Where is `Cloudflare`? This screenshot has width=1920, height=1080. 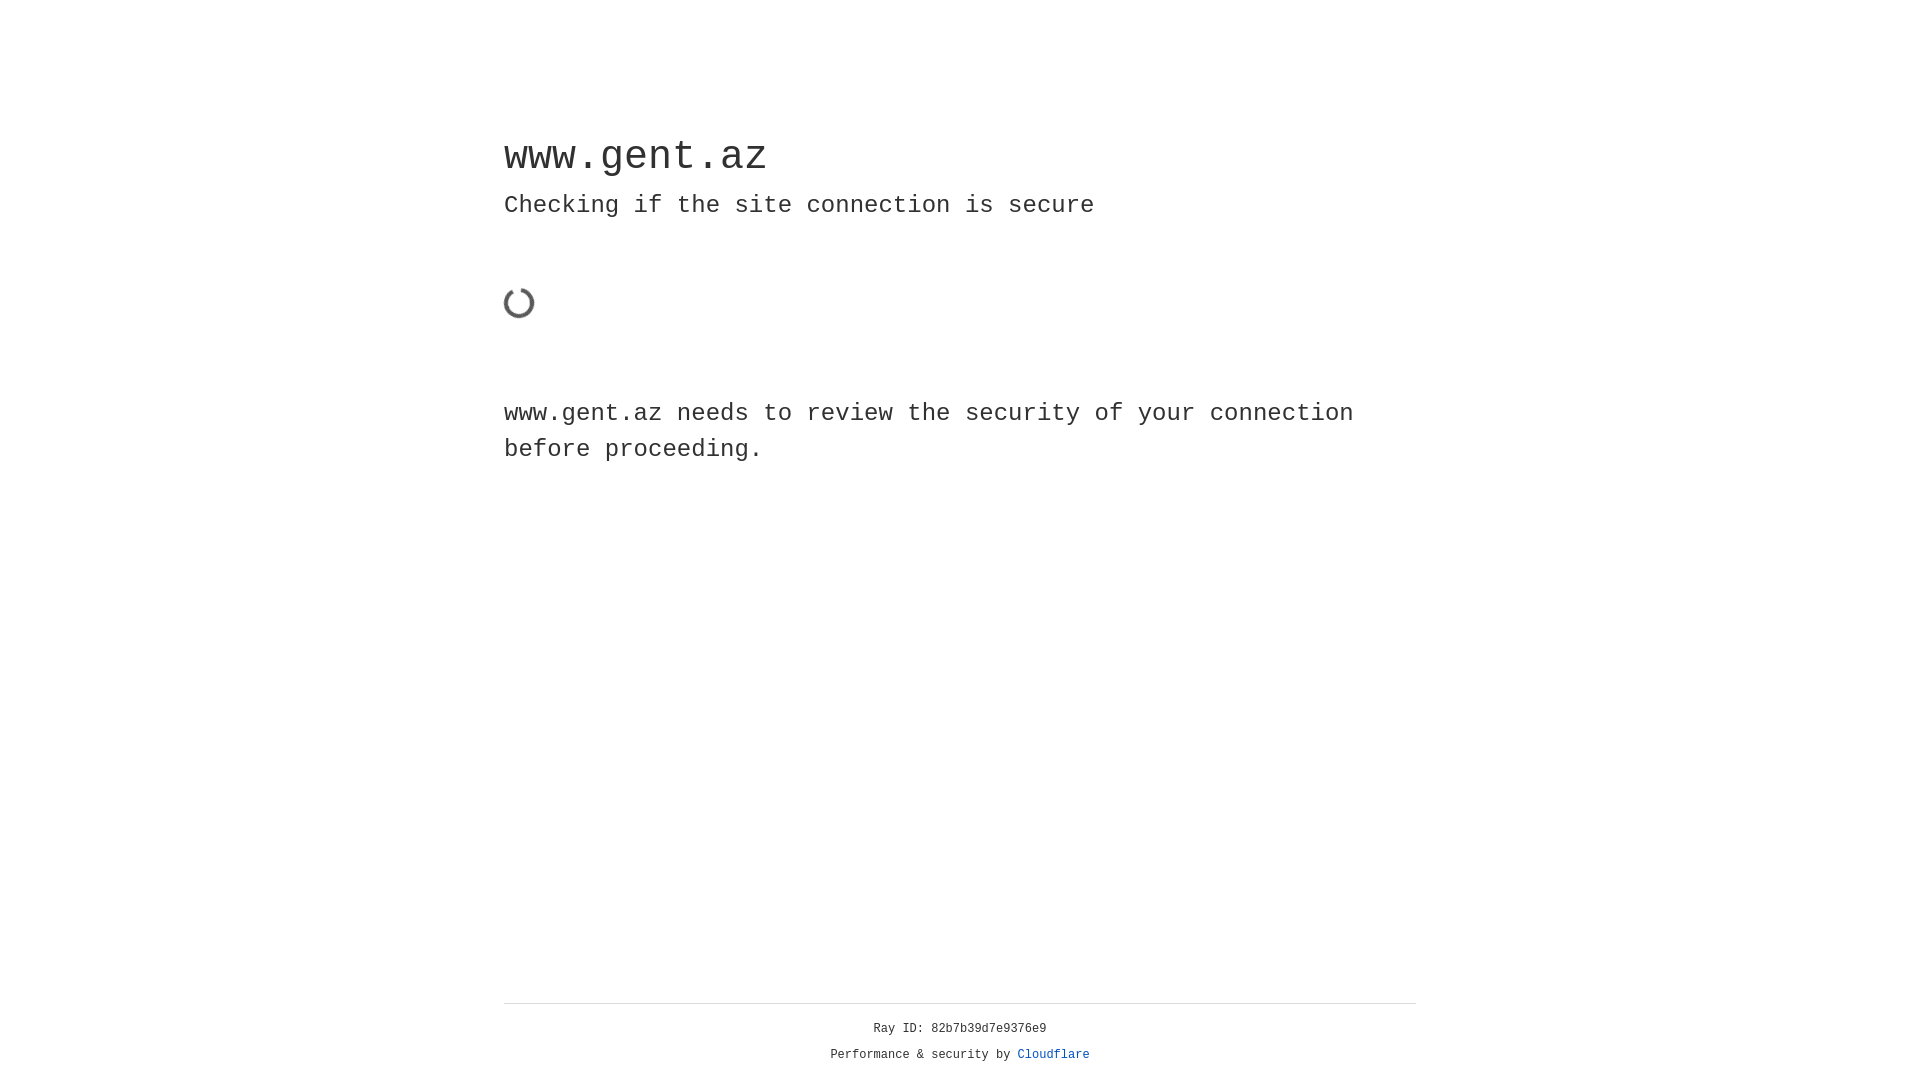 Cloudflare is located at coordinates (1054, 1055).